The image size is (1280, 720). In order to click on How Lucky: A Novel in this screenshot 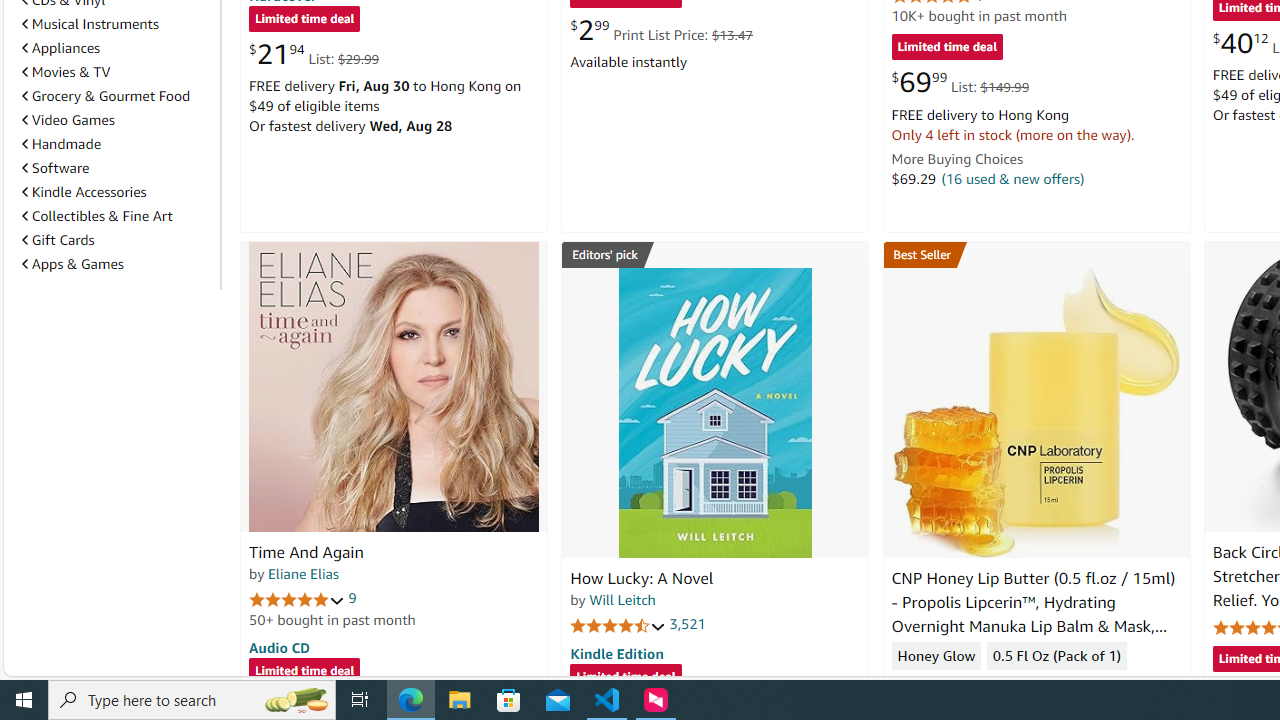, I will do `click(714, 412)`.